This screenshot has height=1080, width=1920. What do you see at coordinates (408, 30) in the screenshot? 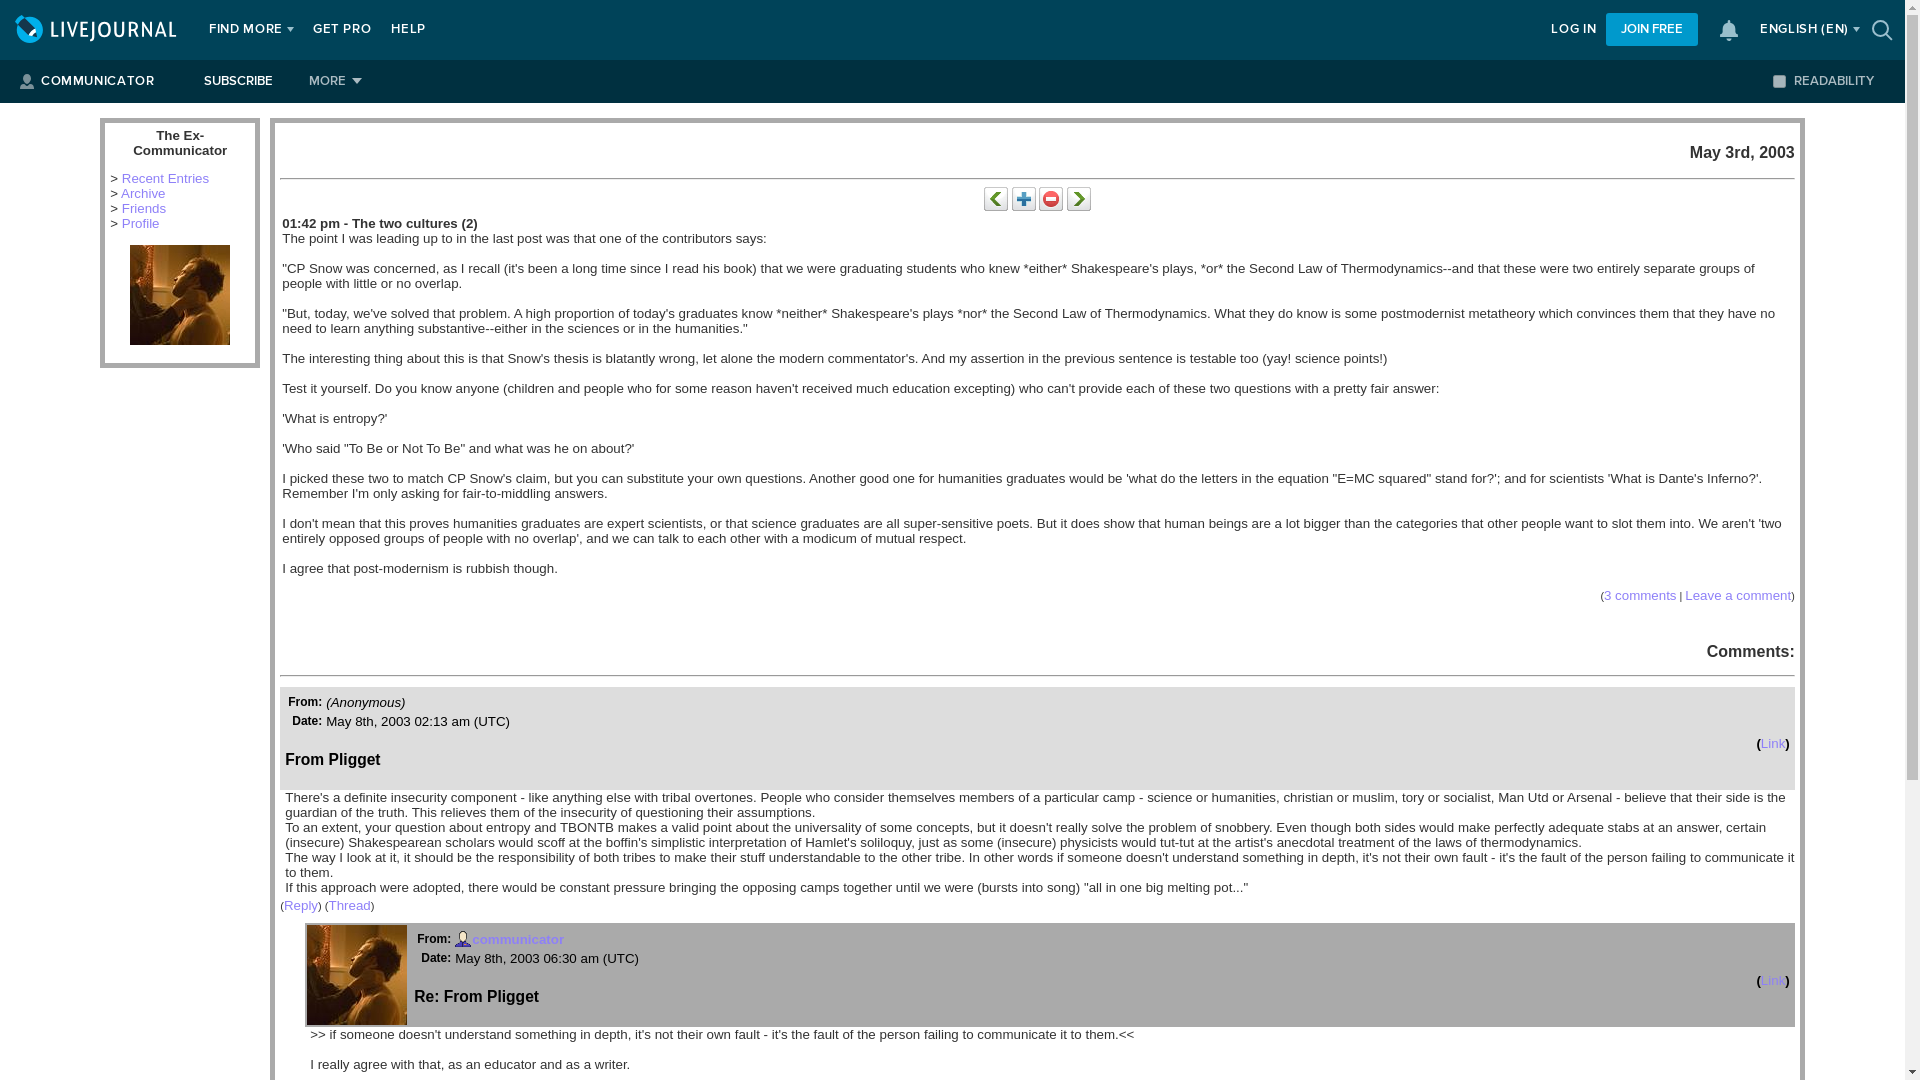
I see `HELP` at bounding box center [408, 30].